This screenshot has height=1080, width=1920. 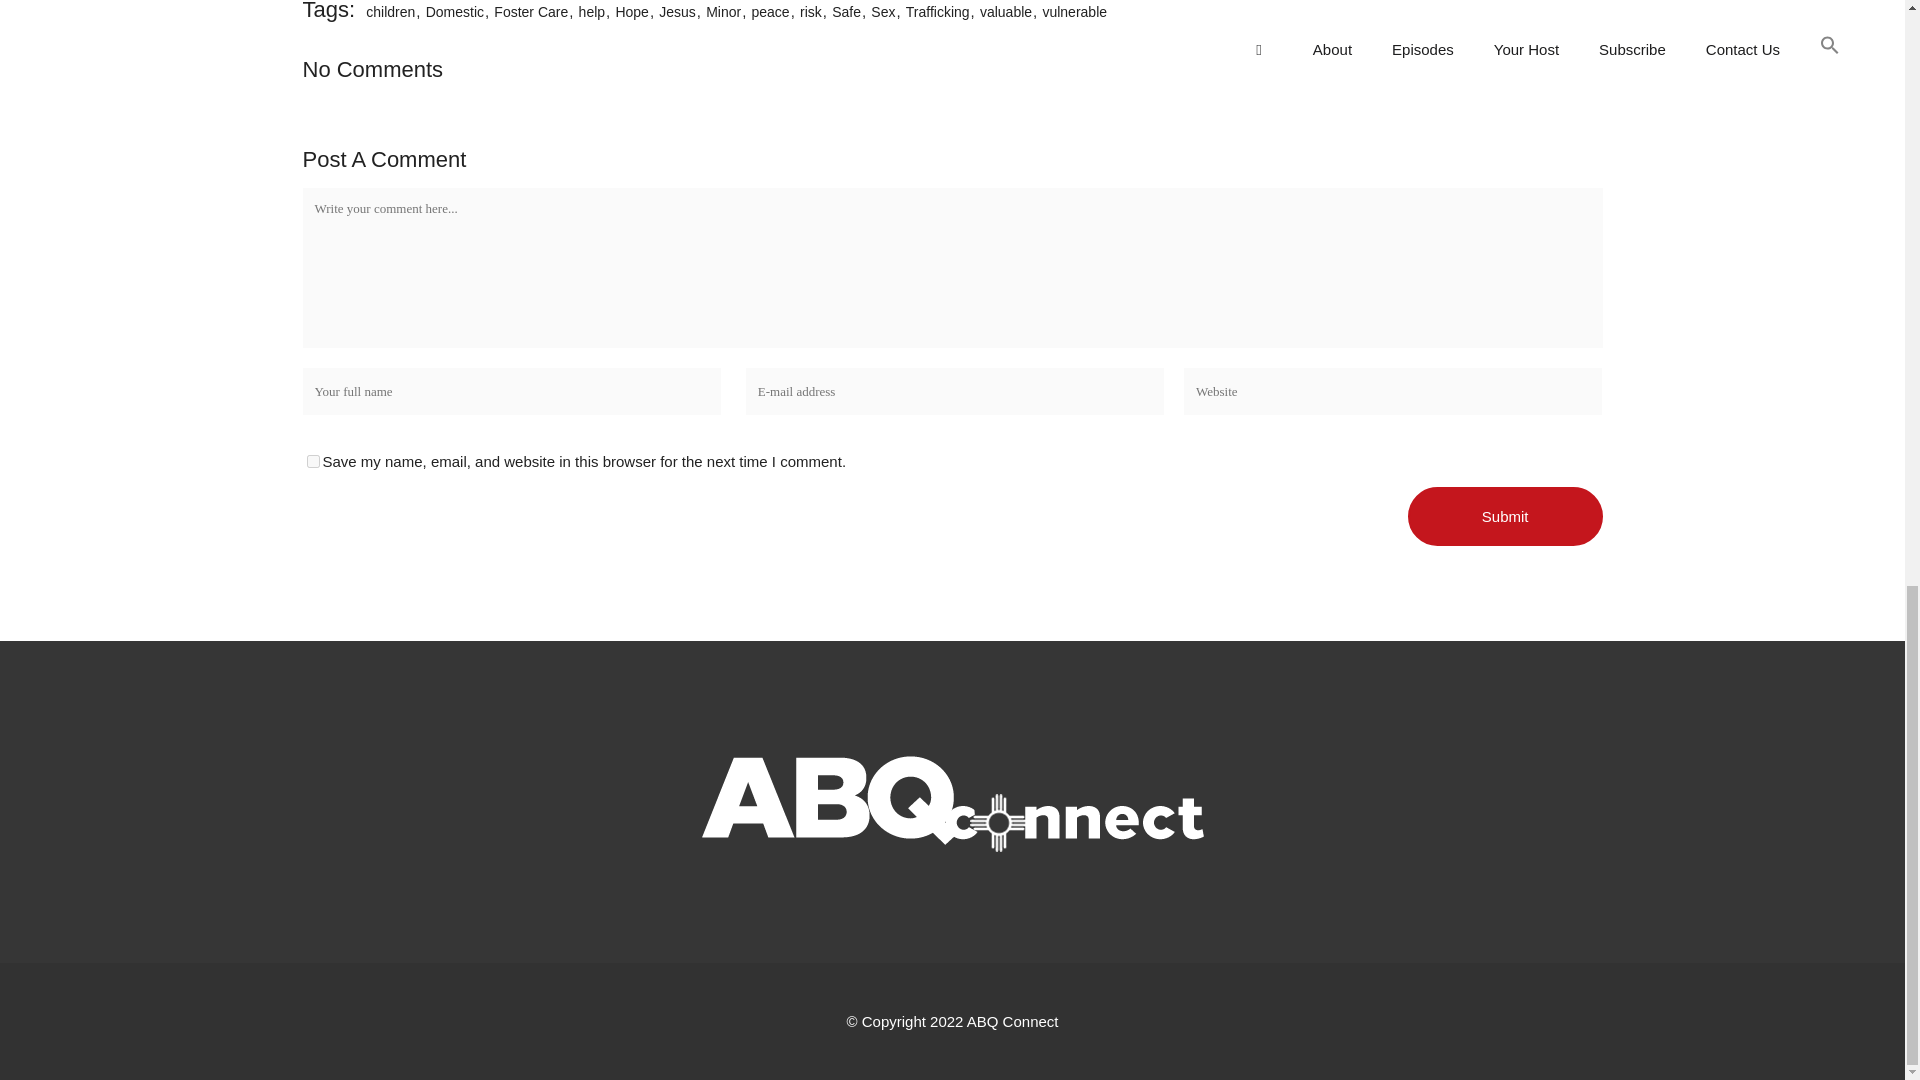 I want to click on Domestic, so click(x=454, y=12).